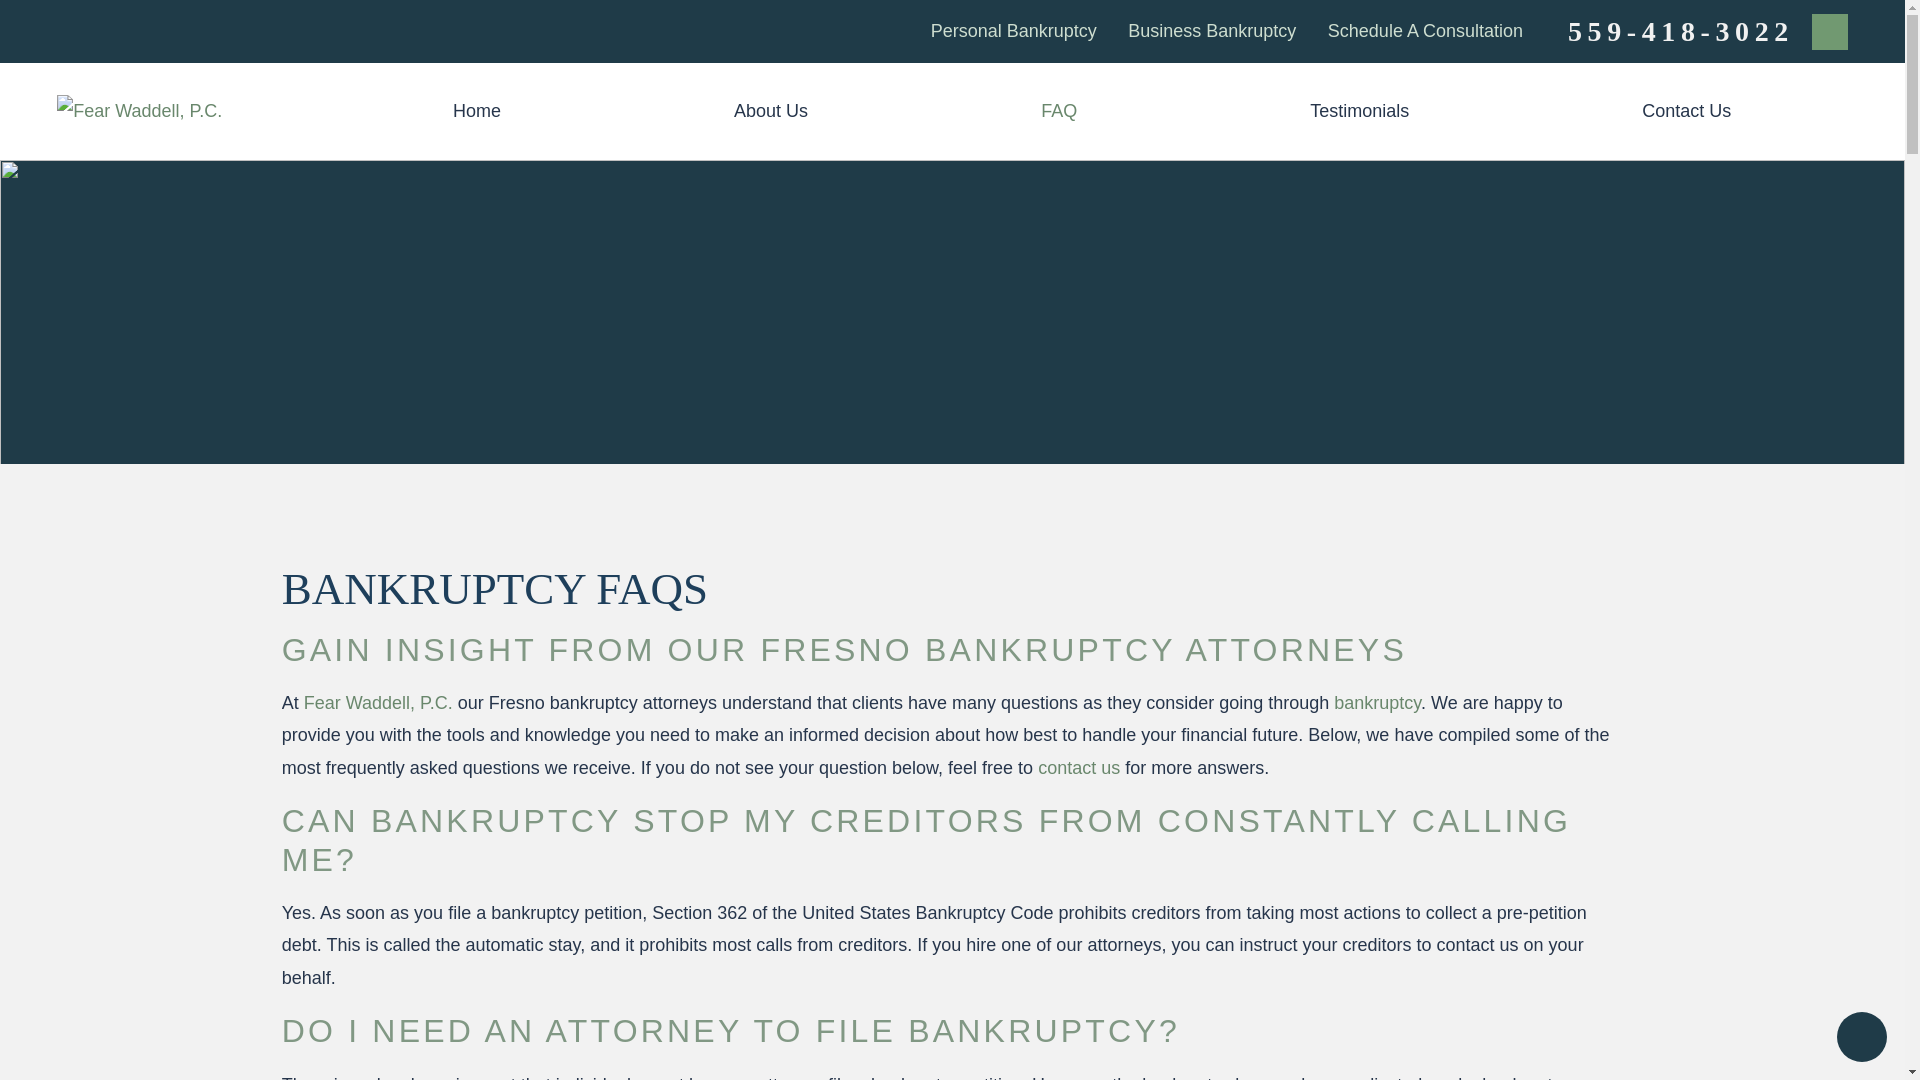  I want to click on Business Bankruptcy, so click(1212, 30).